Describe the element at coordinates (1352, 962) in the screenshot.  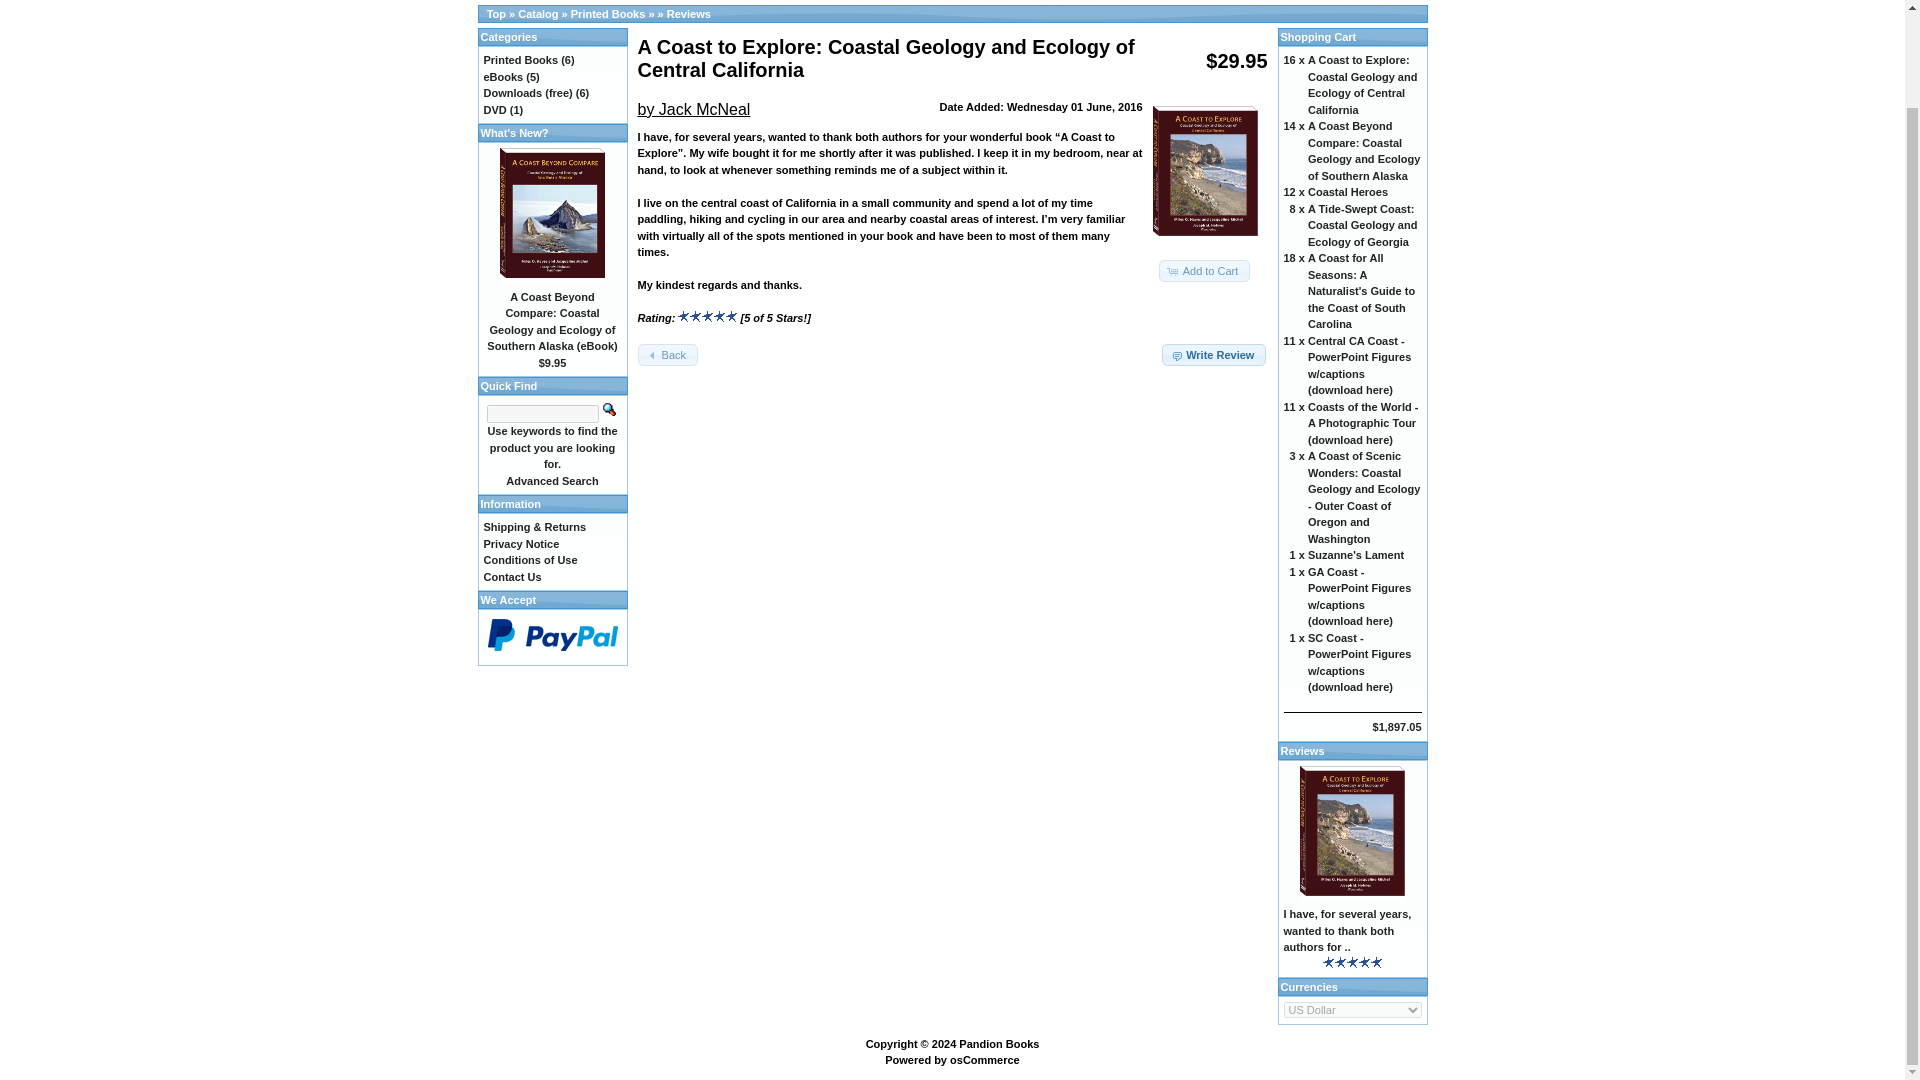
I see `5 of 5 Stars!` at that location.